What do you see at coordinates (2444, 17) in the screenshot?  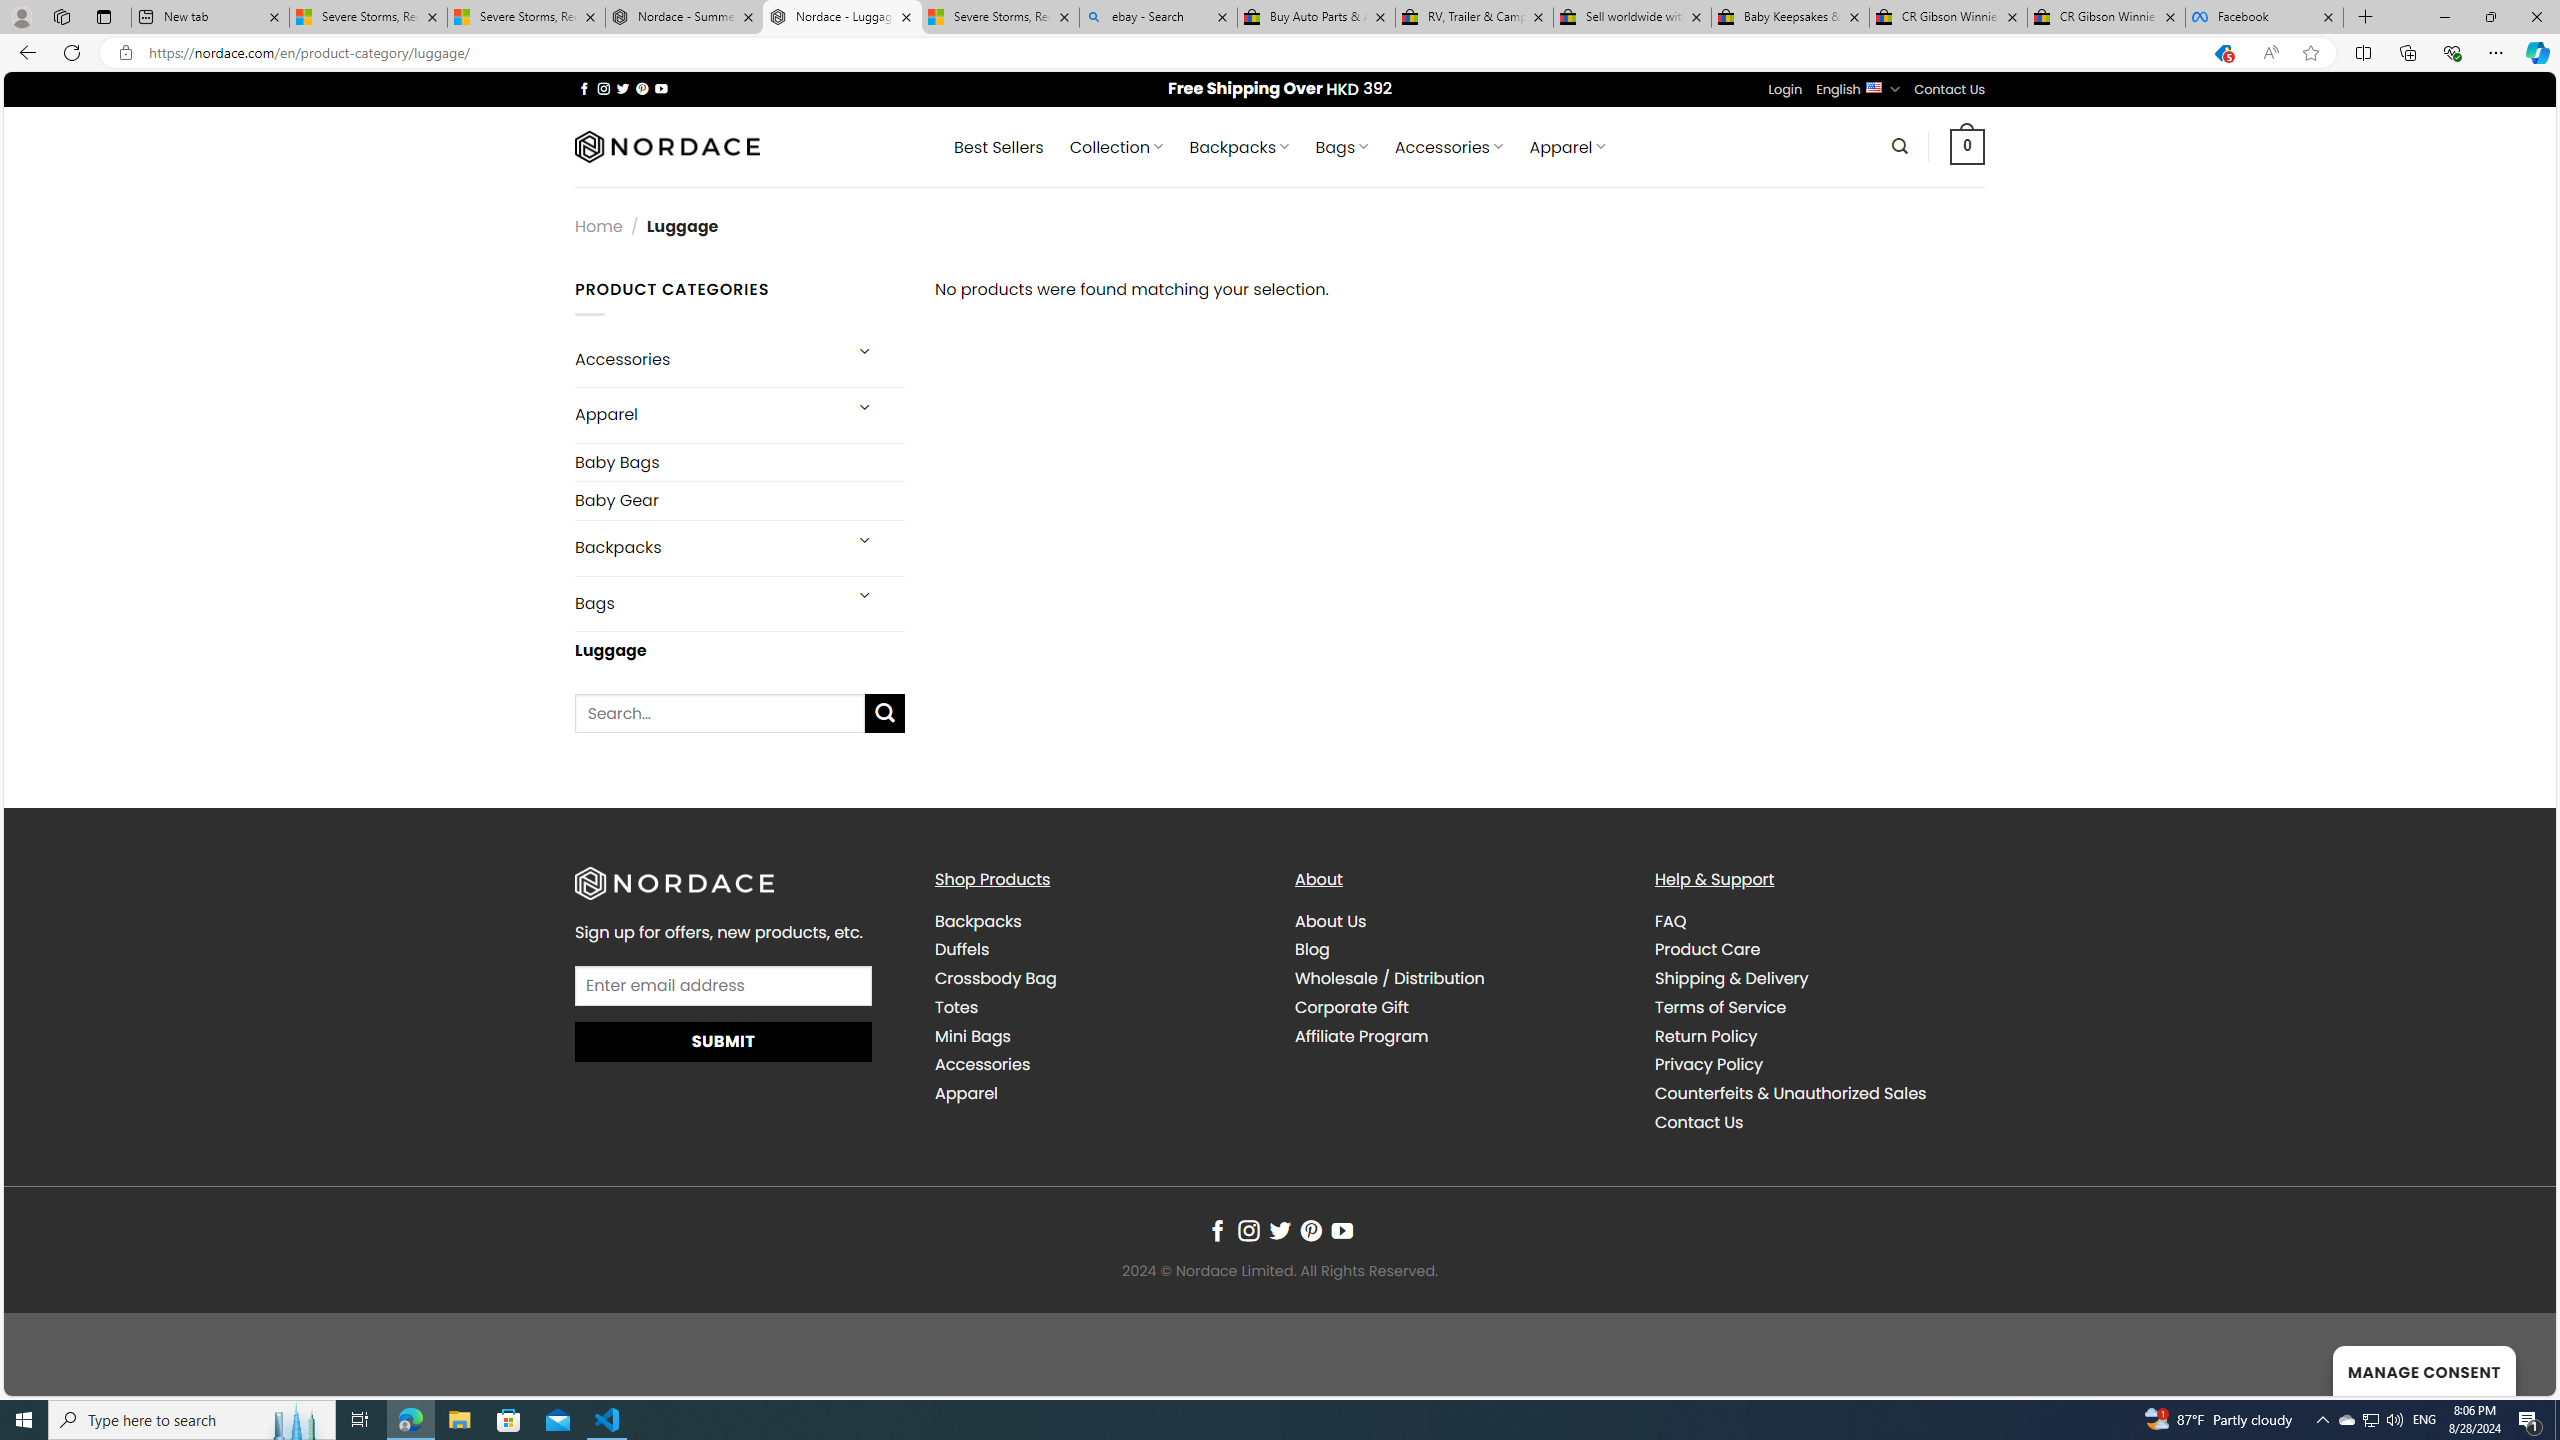 I see `Minimize` at bounding box center [2444, 17].